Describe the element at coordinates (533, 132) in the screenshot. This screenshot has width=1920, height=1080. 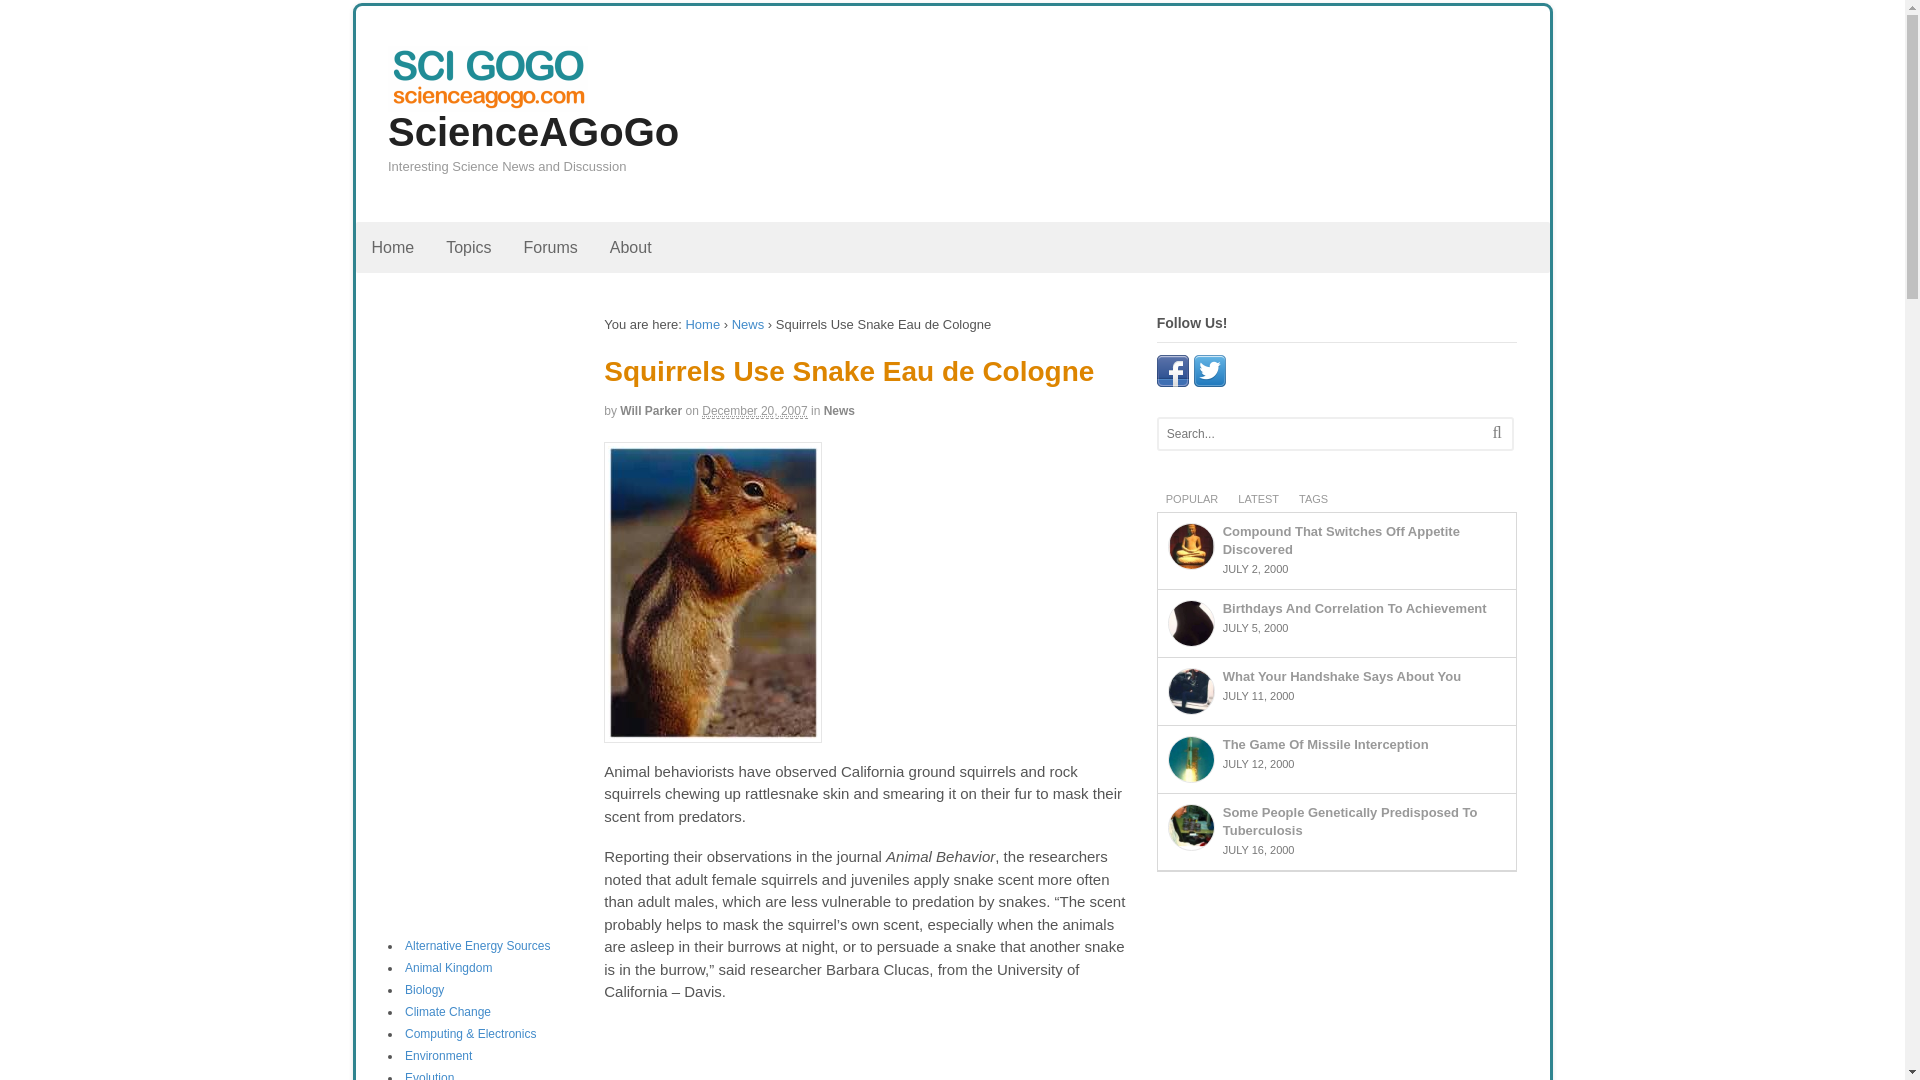
I see `ScienceAGoGo` at that location.